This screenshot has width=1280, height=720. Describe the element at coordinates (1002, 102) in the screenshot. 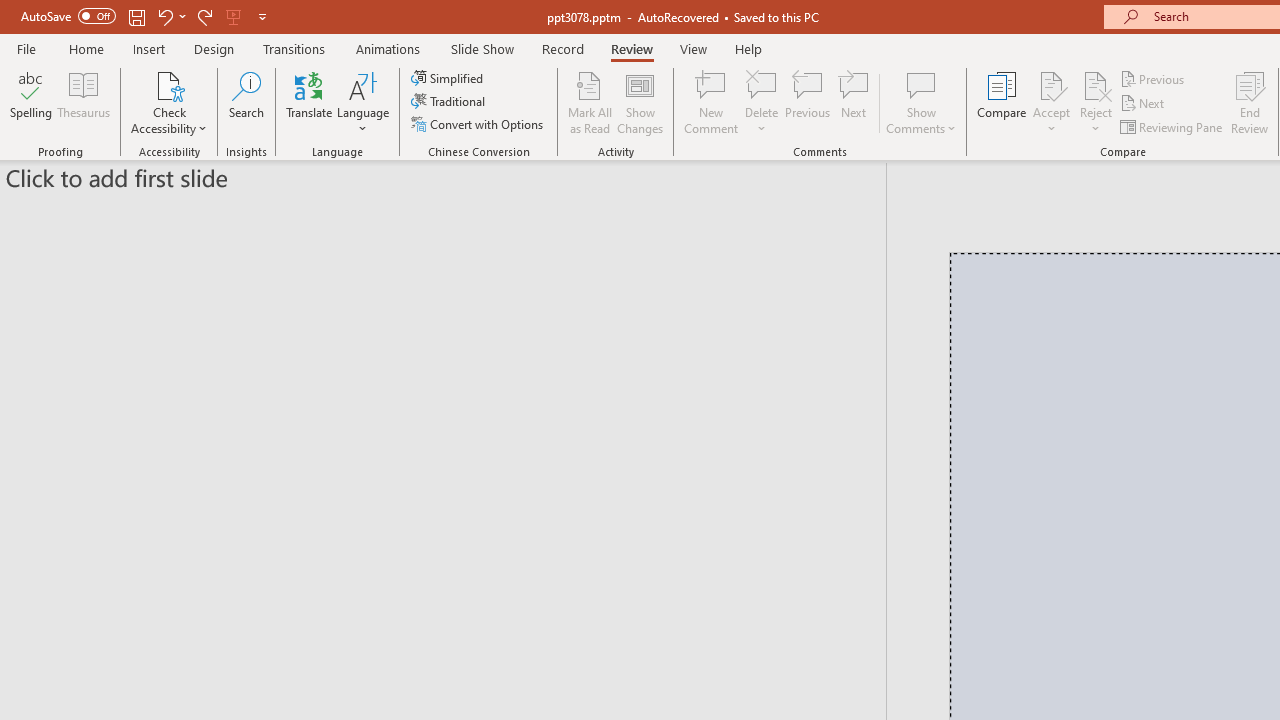

I see `Compare` at that location.